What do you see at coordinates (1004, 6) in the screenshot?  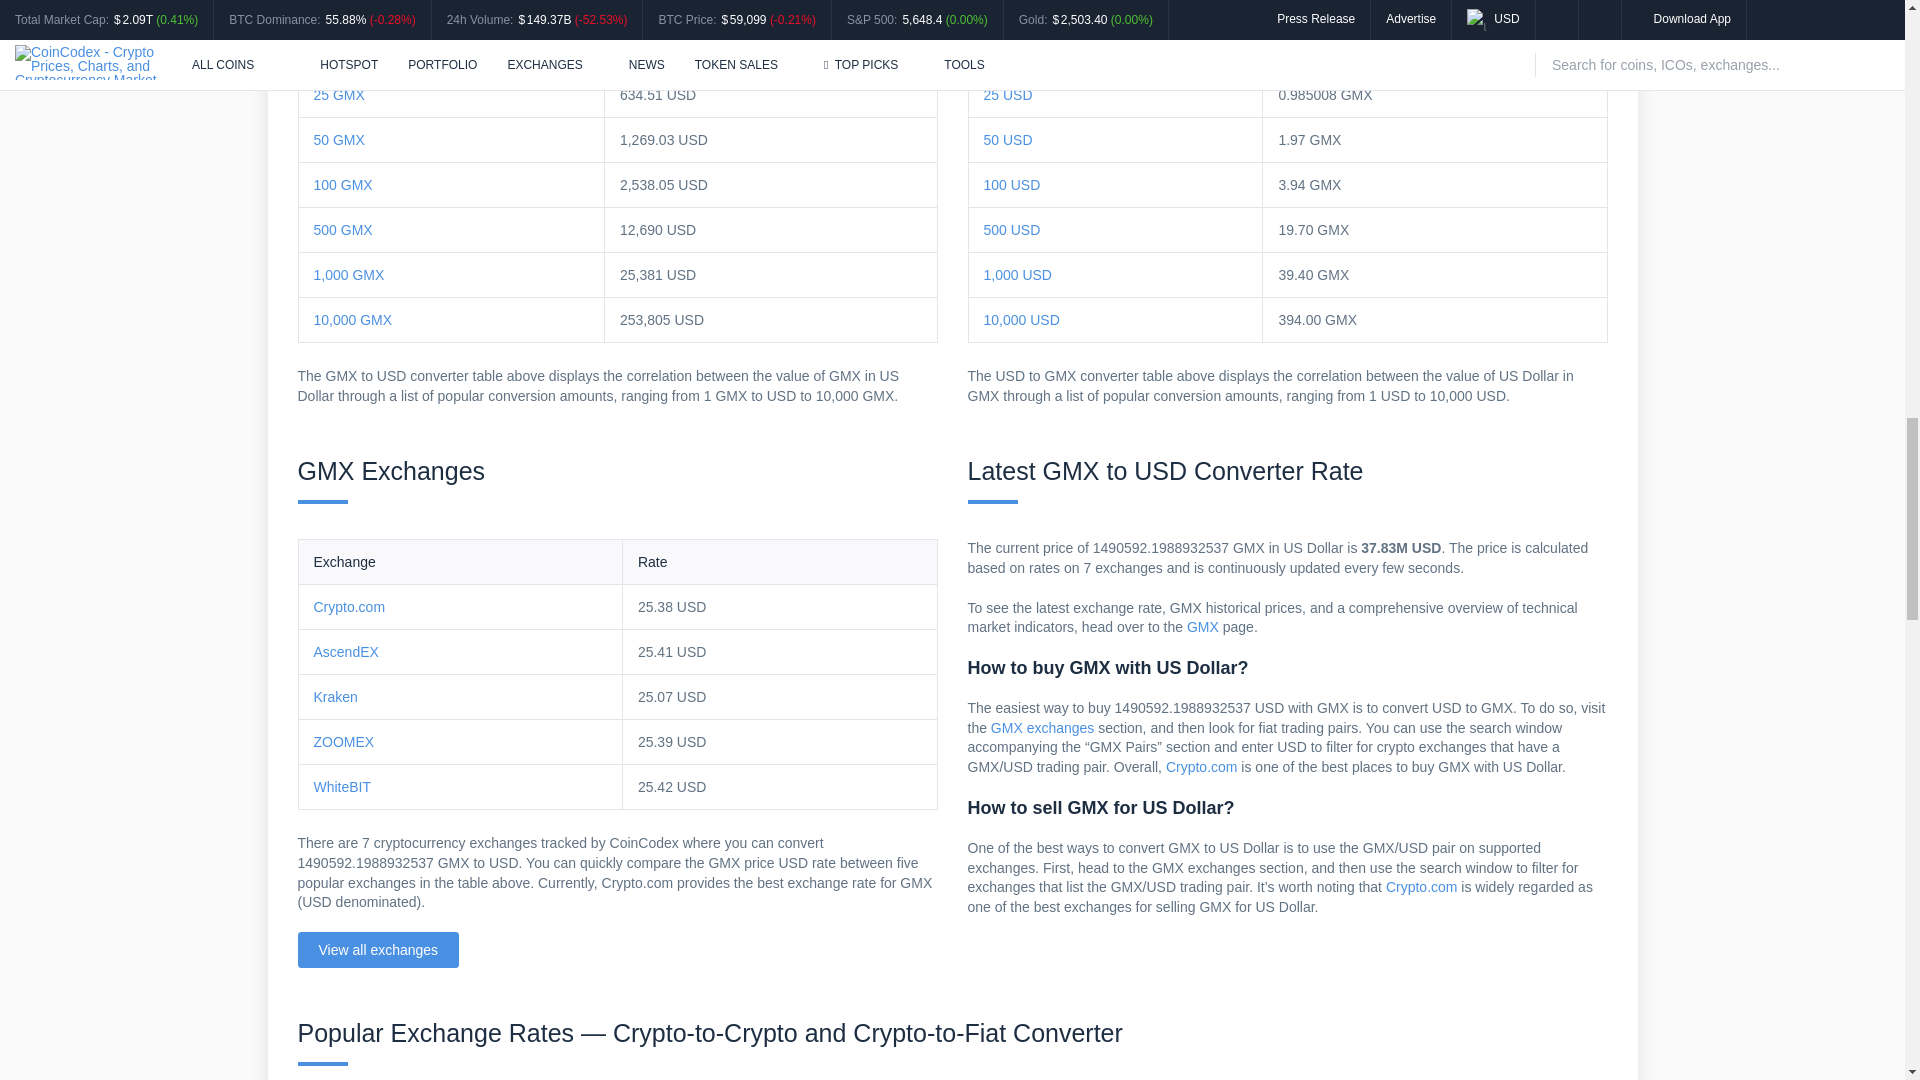 I see `5 USD` at bounding box center [1004, 6].